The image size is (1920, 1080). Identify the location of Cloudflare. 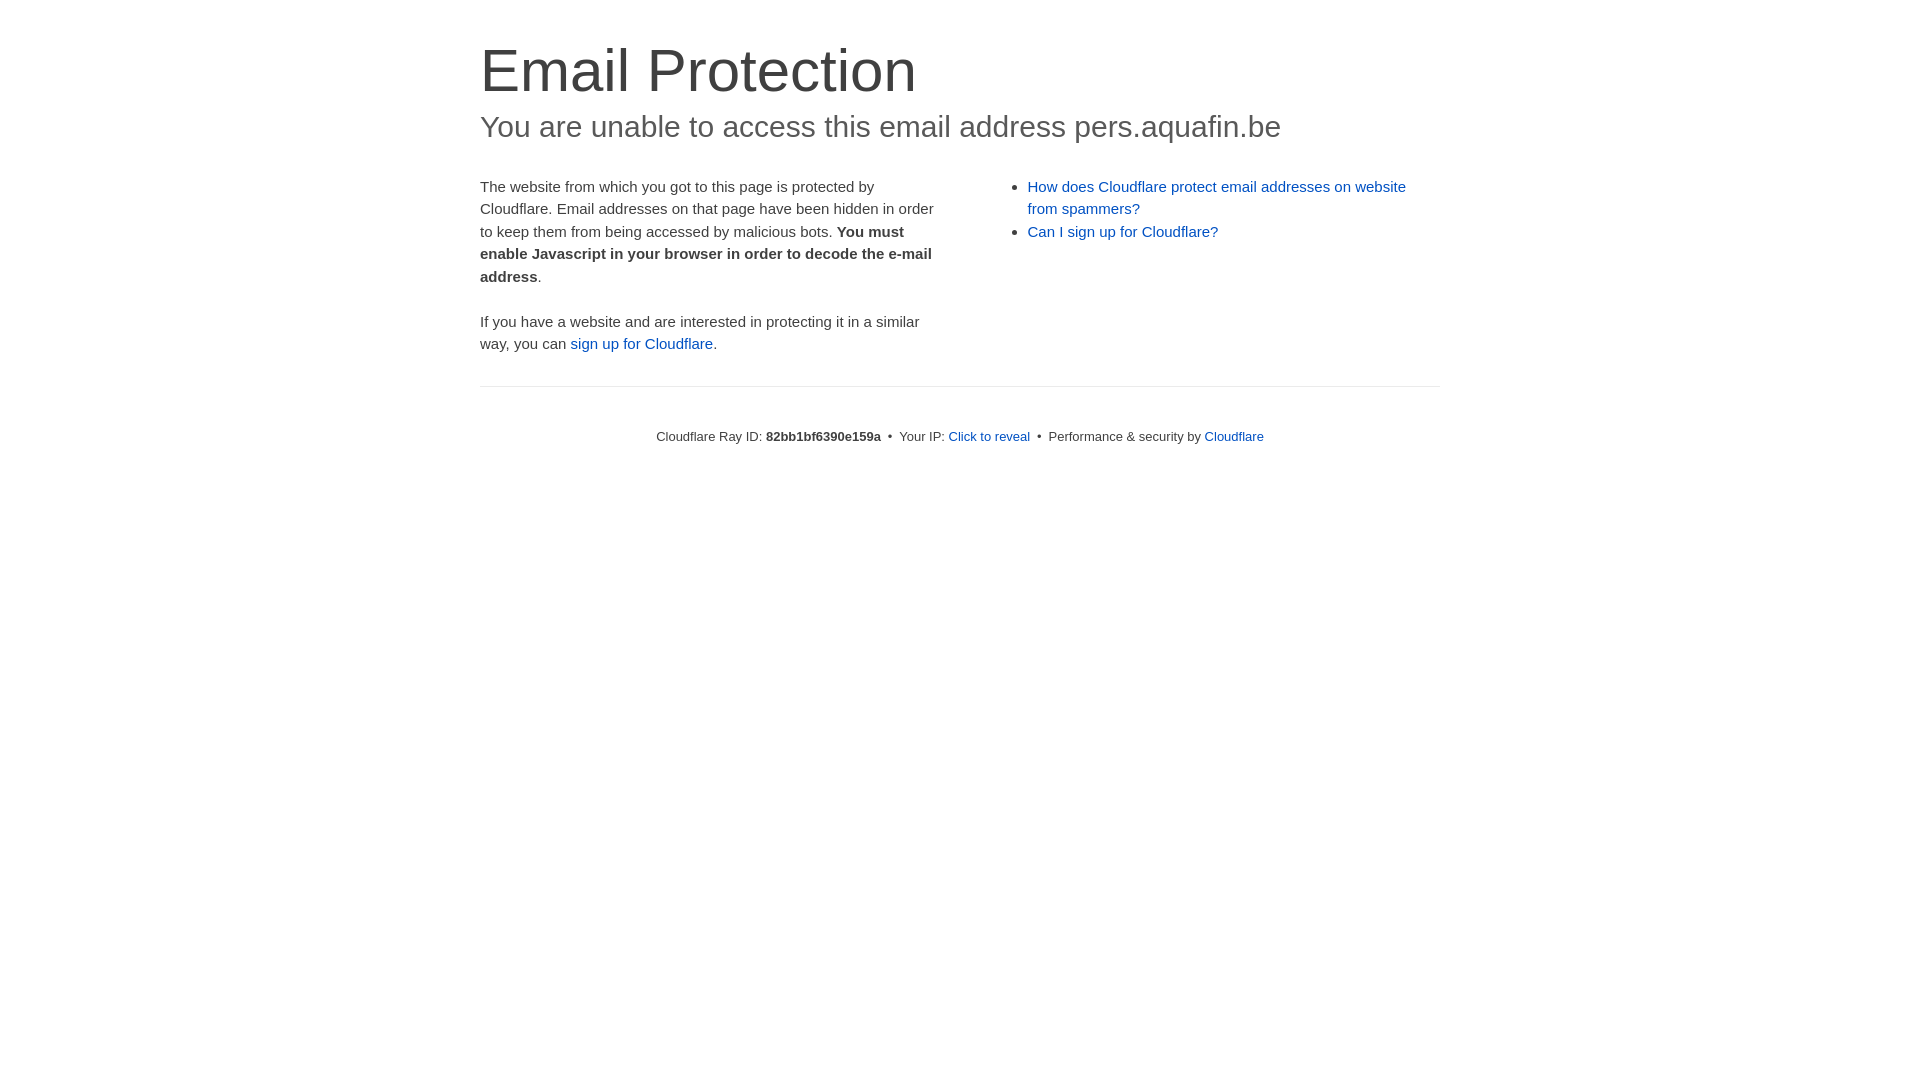
(1234, 436).